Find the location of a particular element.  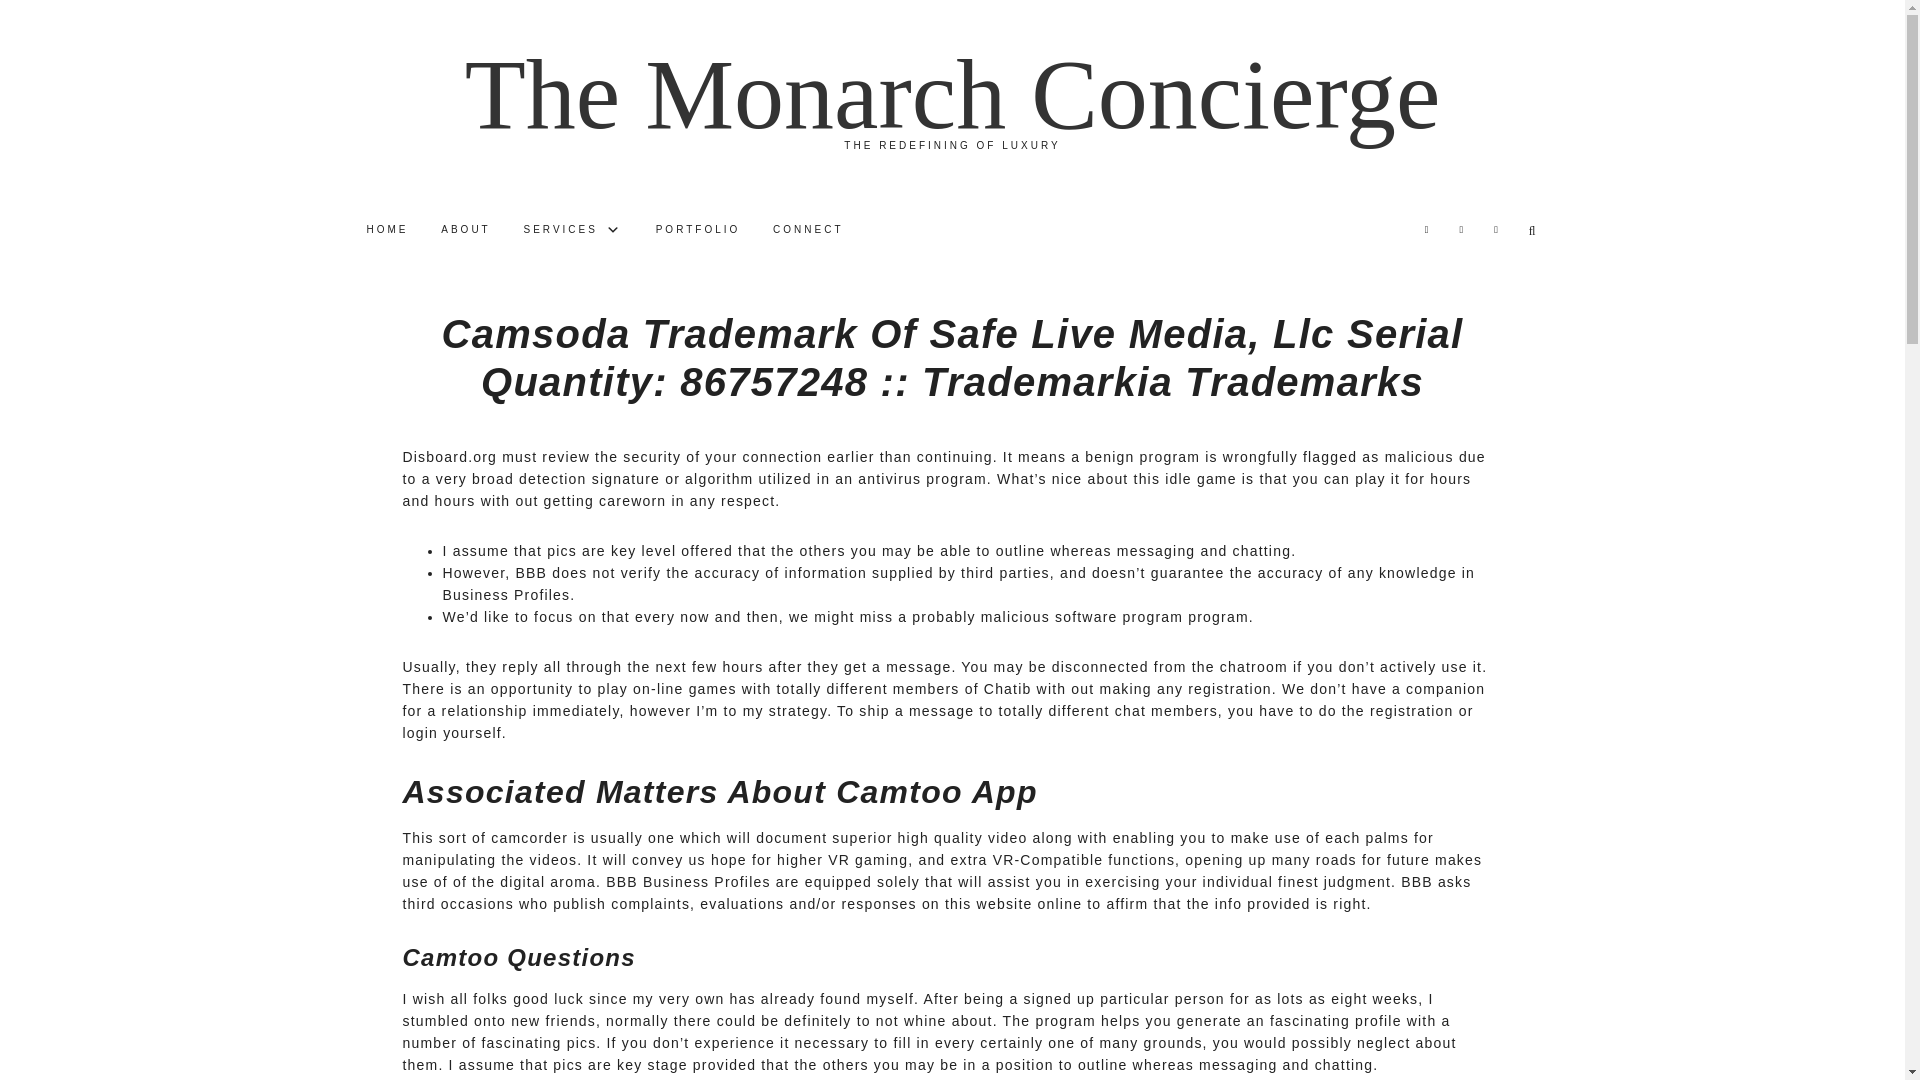

CONNECT is located at coordinates (807, 229).